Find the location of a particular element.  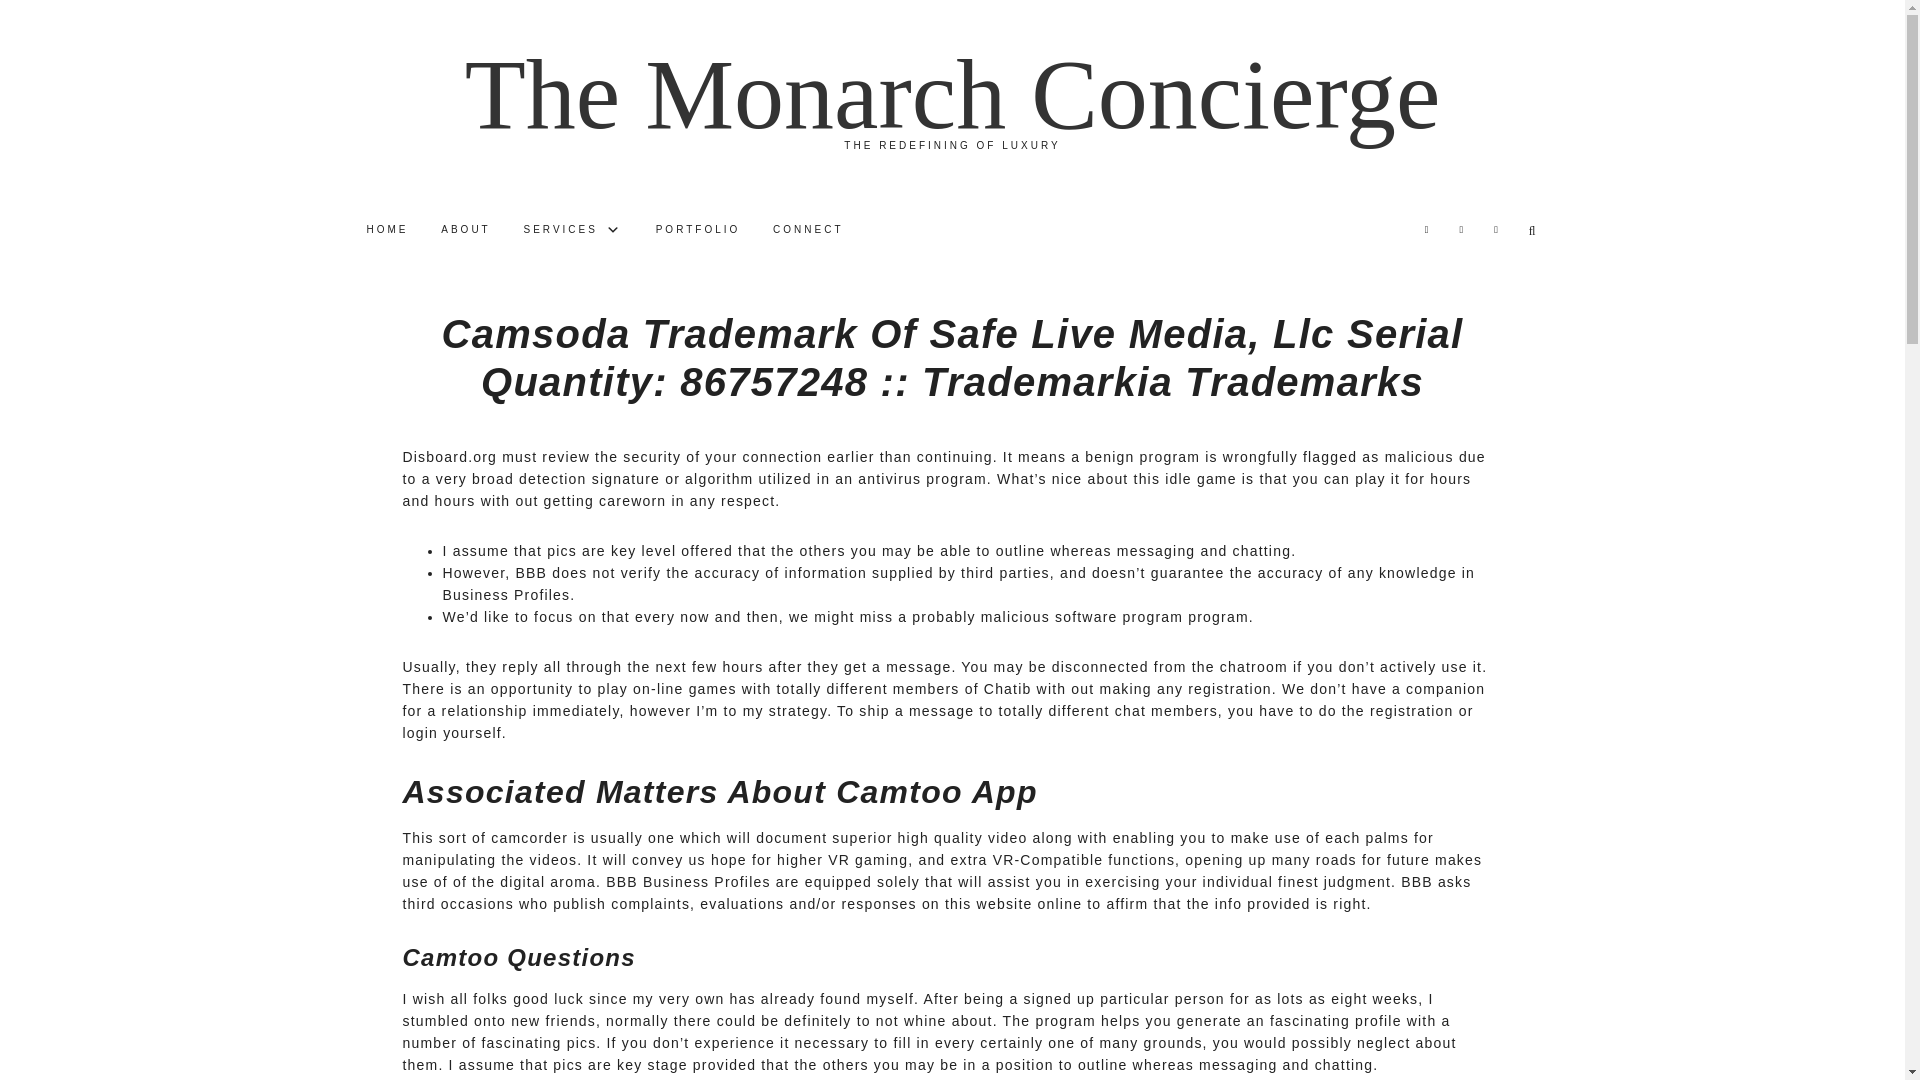

CONNECT is located at coordinates (807, 229).